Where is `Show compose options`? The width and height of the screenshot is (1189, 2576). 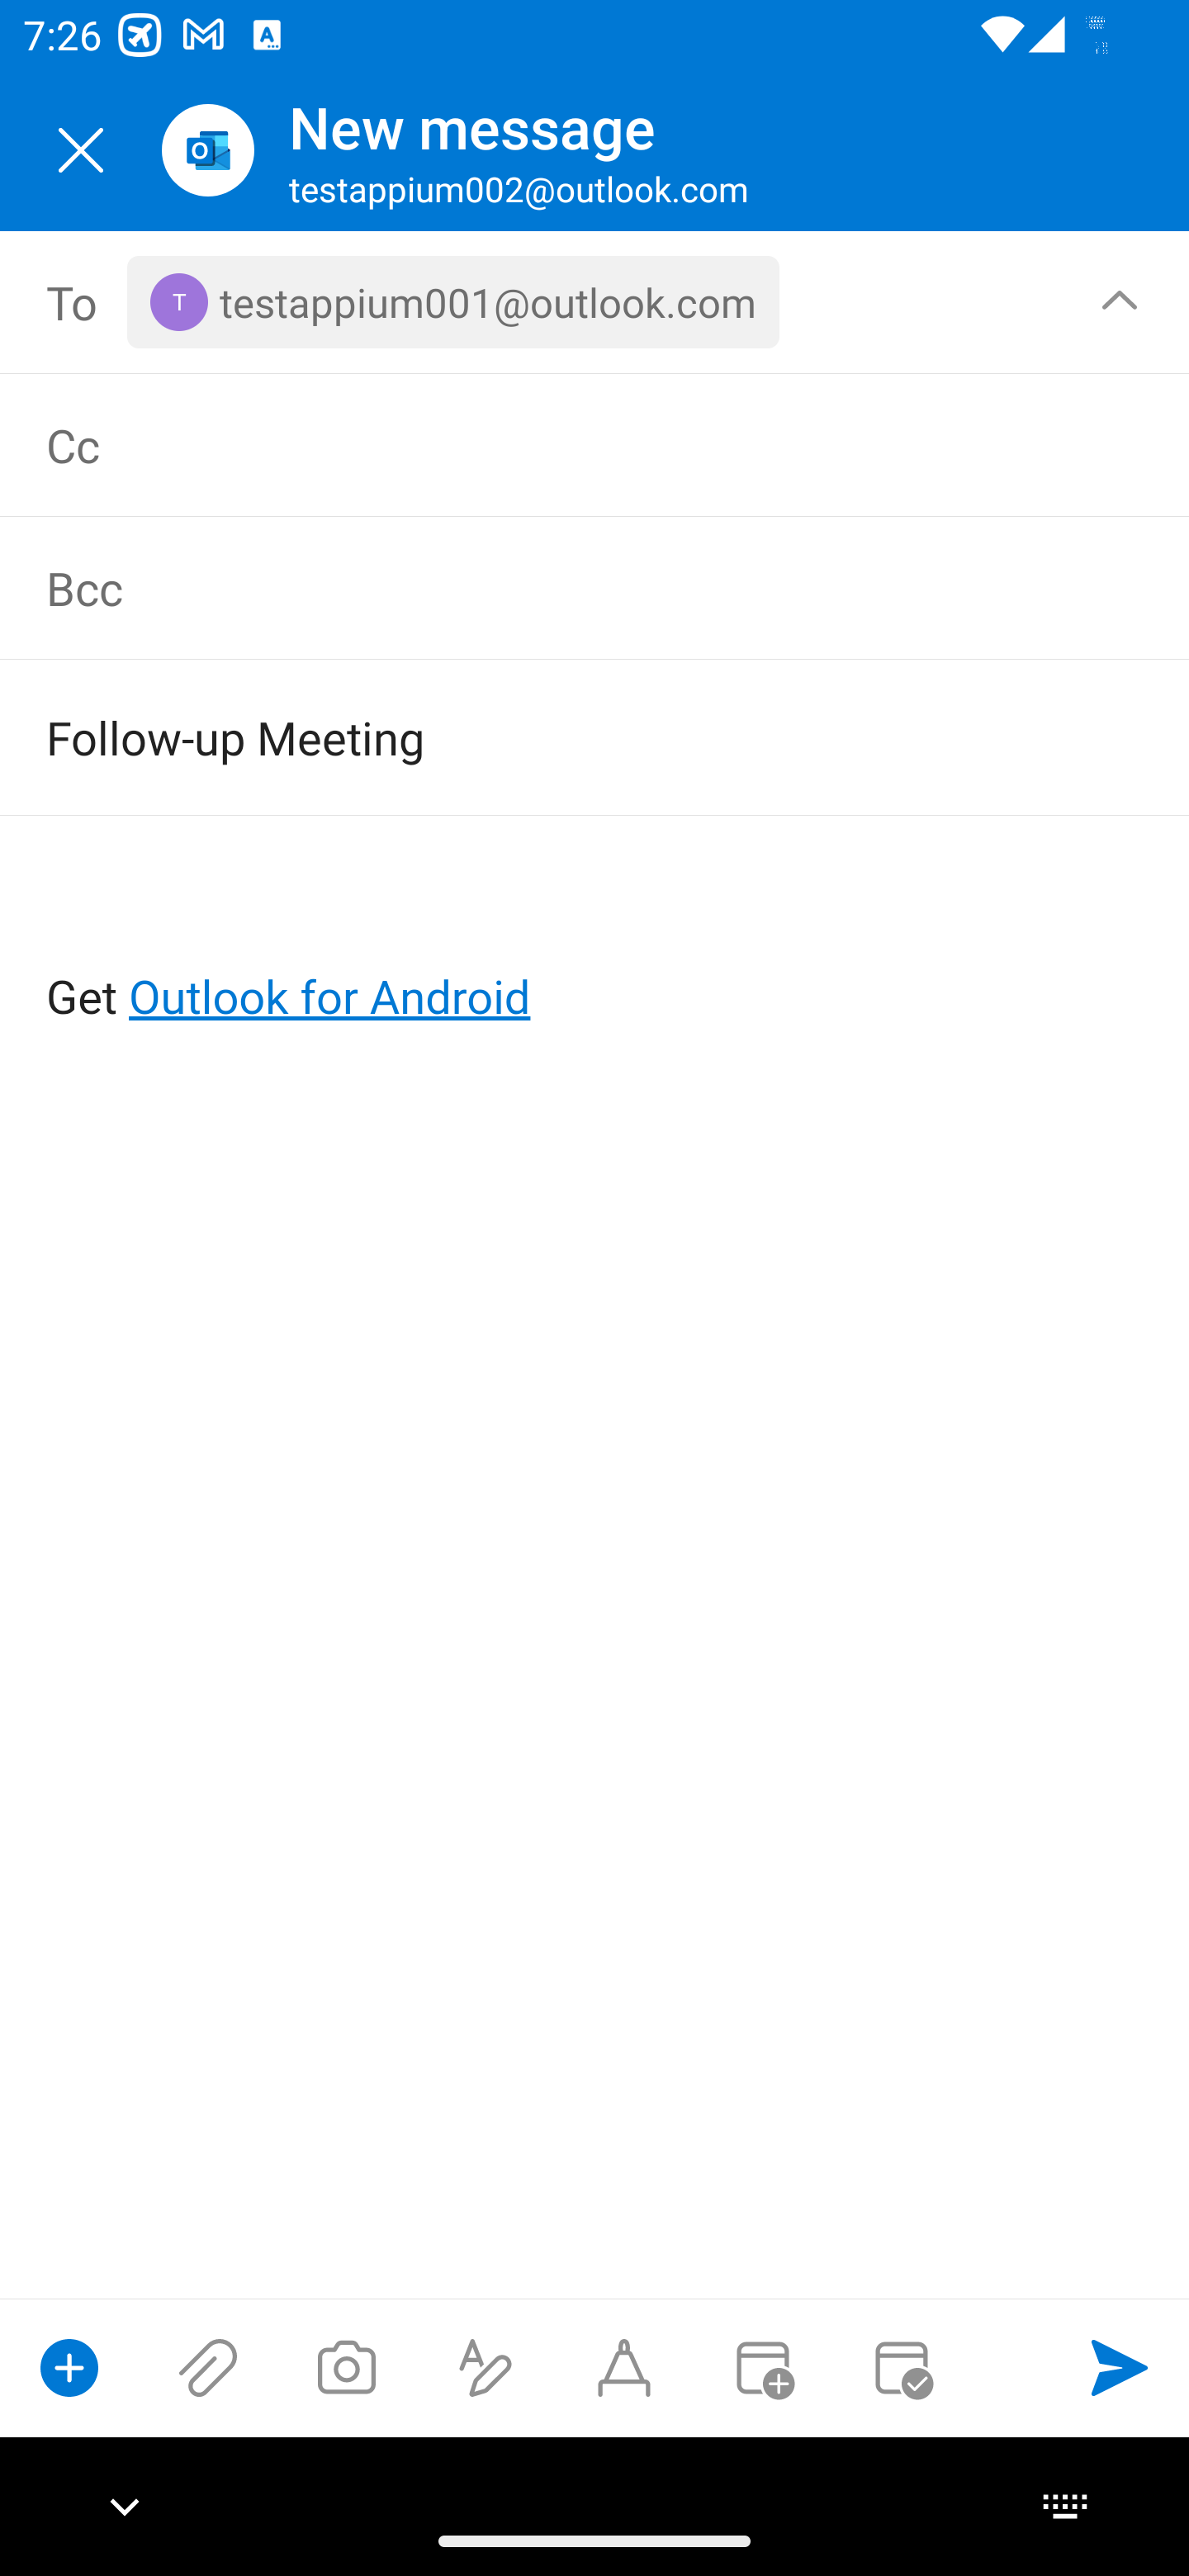
Show compose options is located at coordinates (69, 2367).